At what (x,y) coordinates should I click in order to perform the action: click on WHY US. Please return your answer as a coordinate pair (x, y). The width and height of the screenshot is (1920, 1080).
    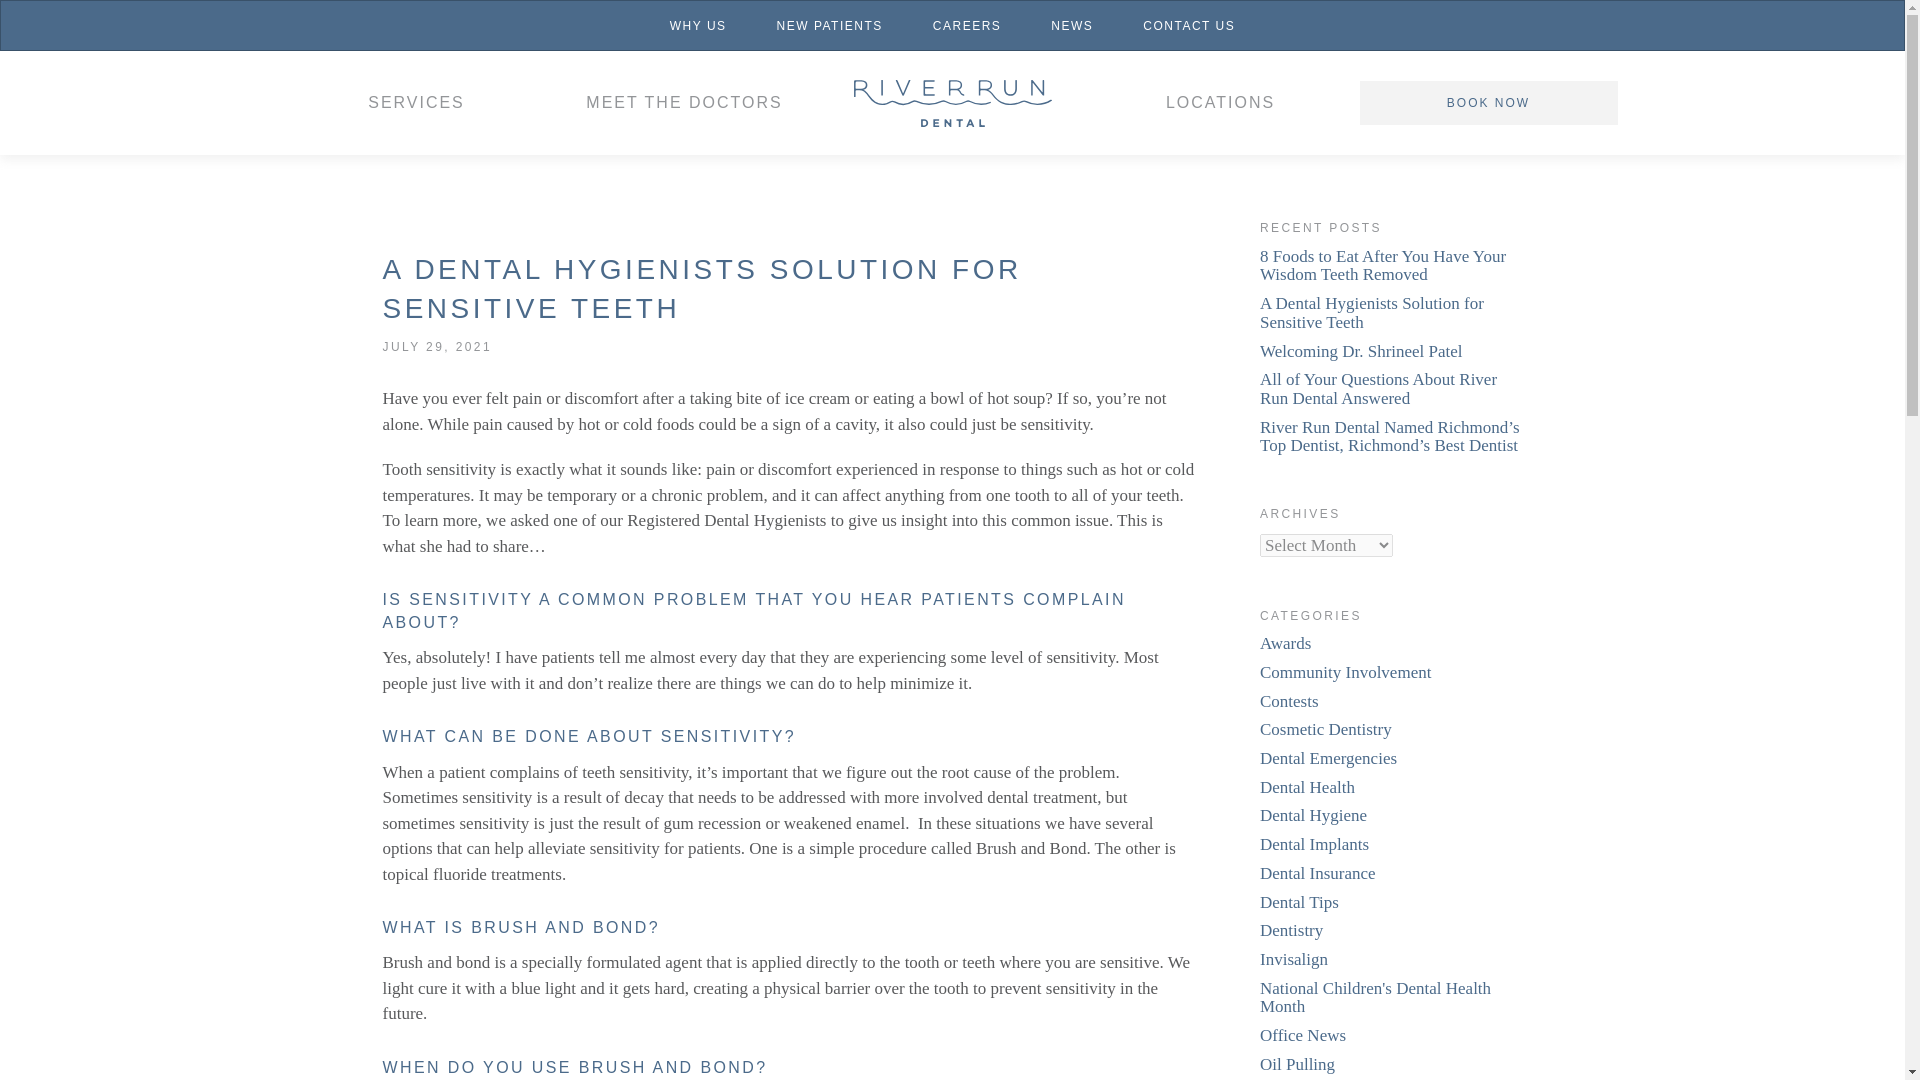
    Looking at the image, I should click on (698, 25).